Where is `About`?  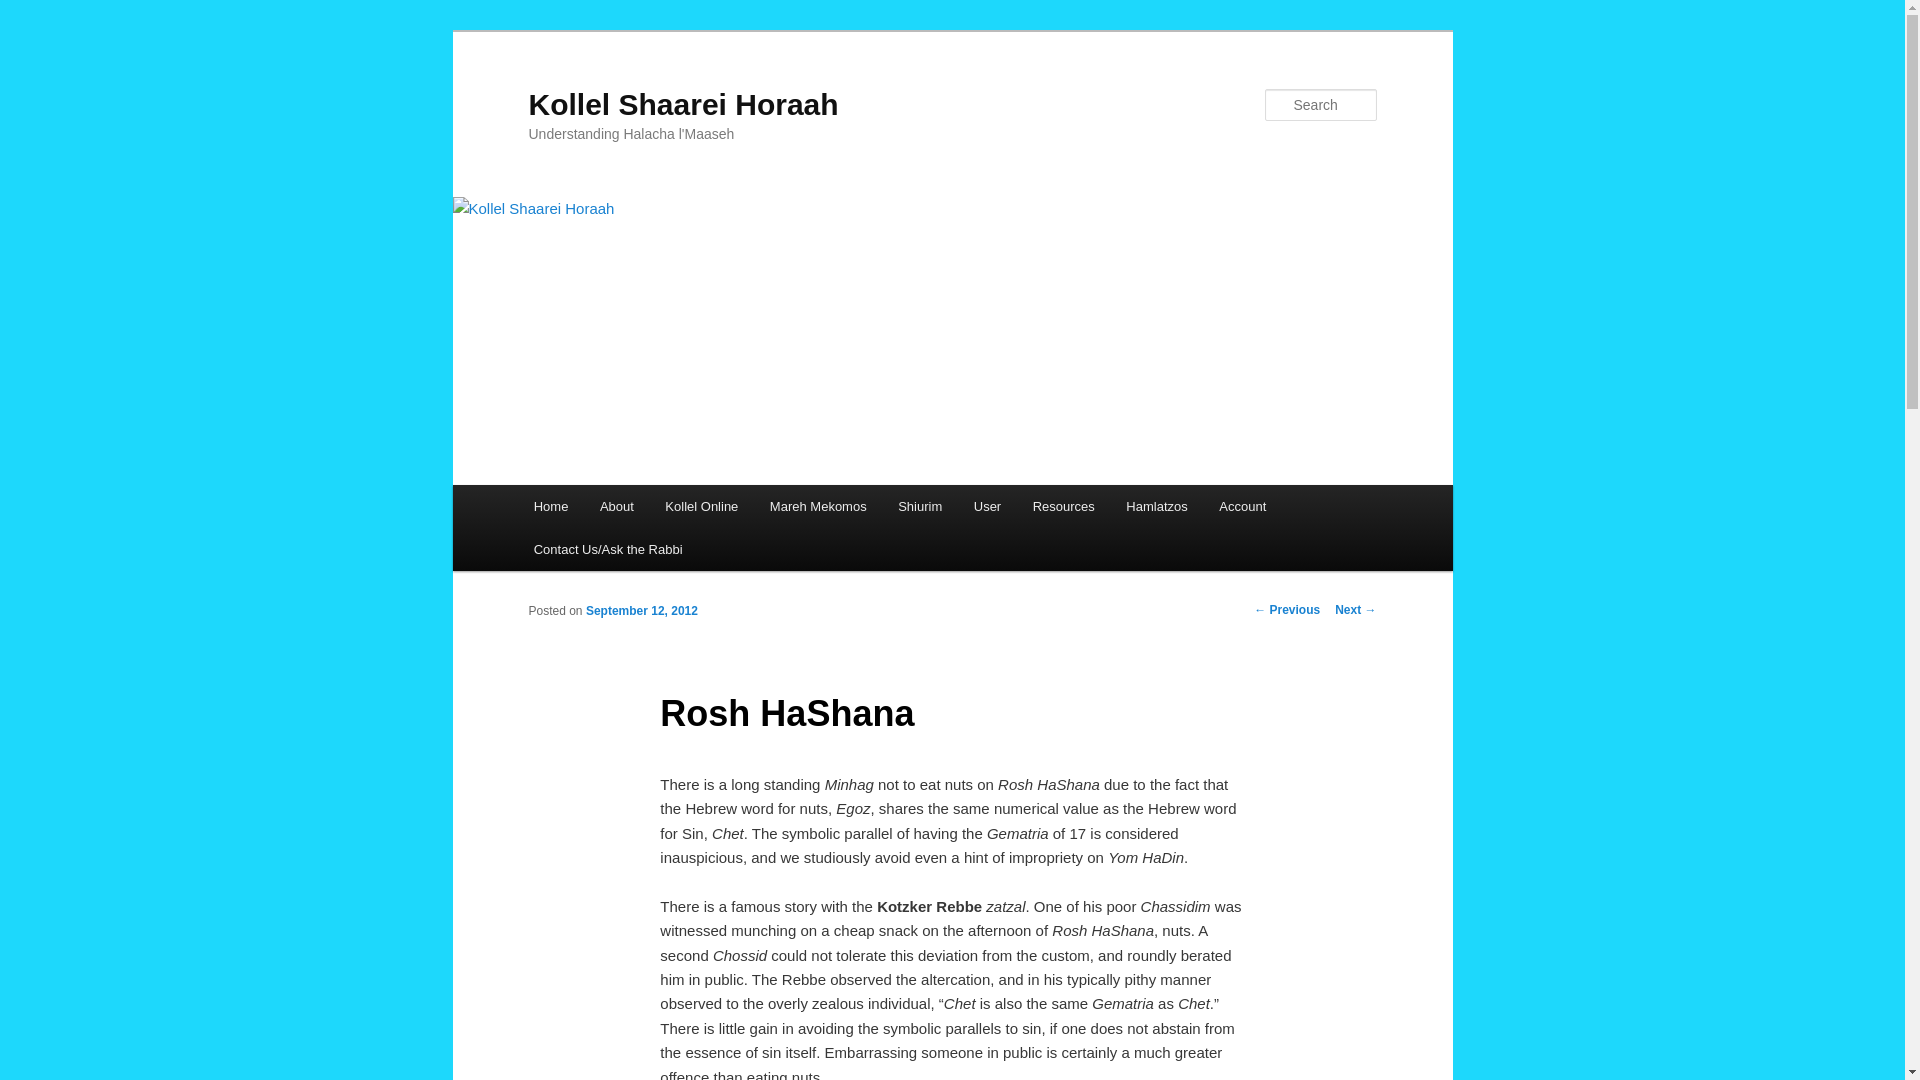
About is located at coordinates (616, 506).